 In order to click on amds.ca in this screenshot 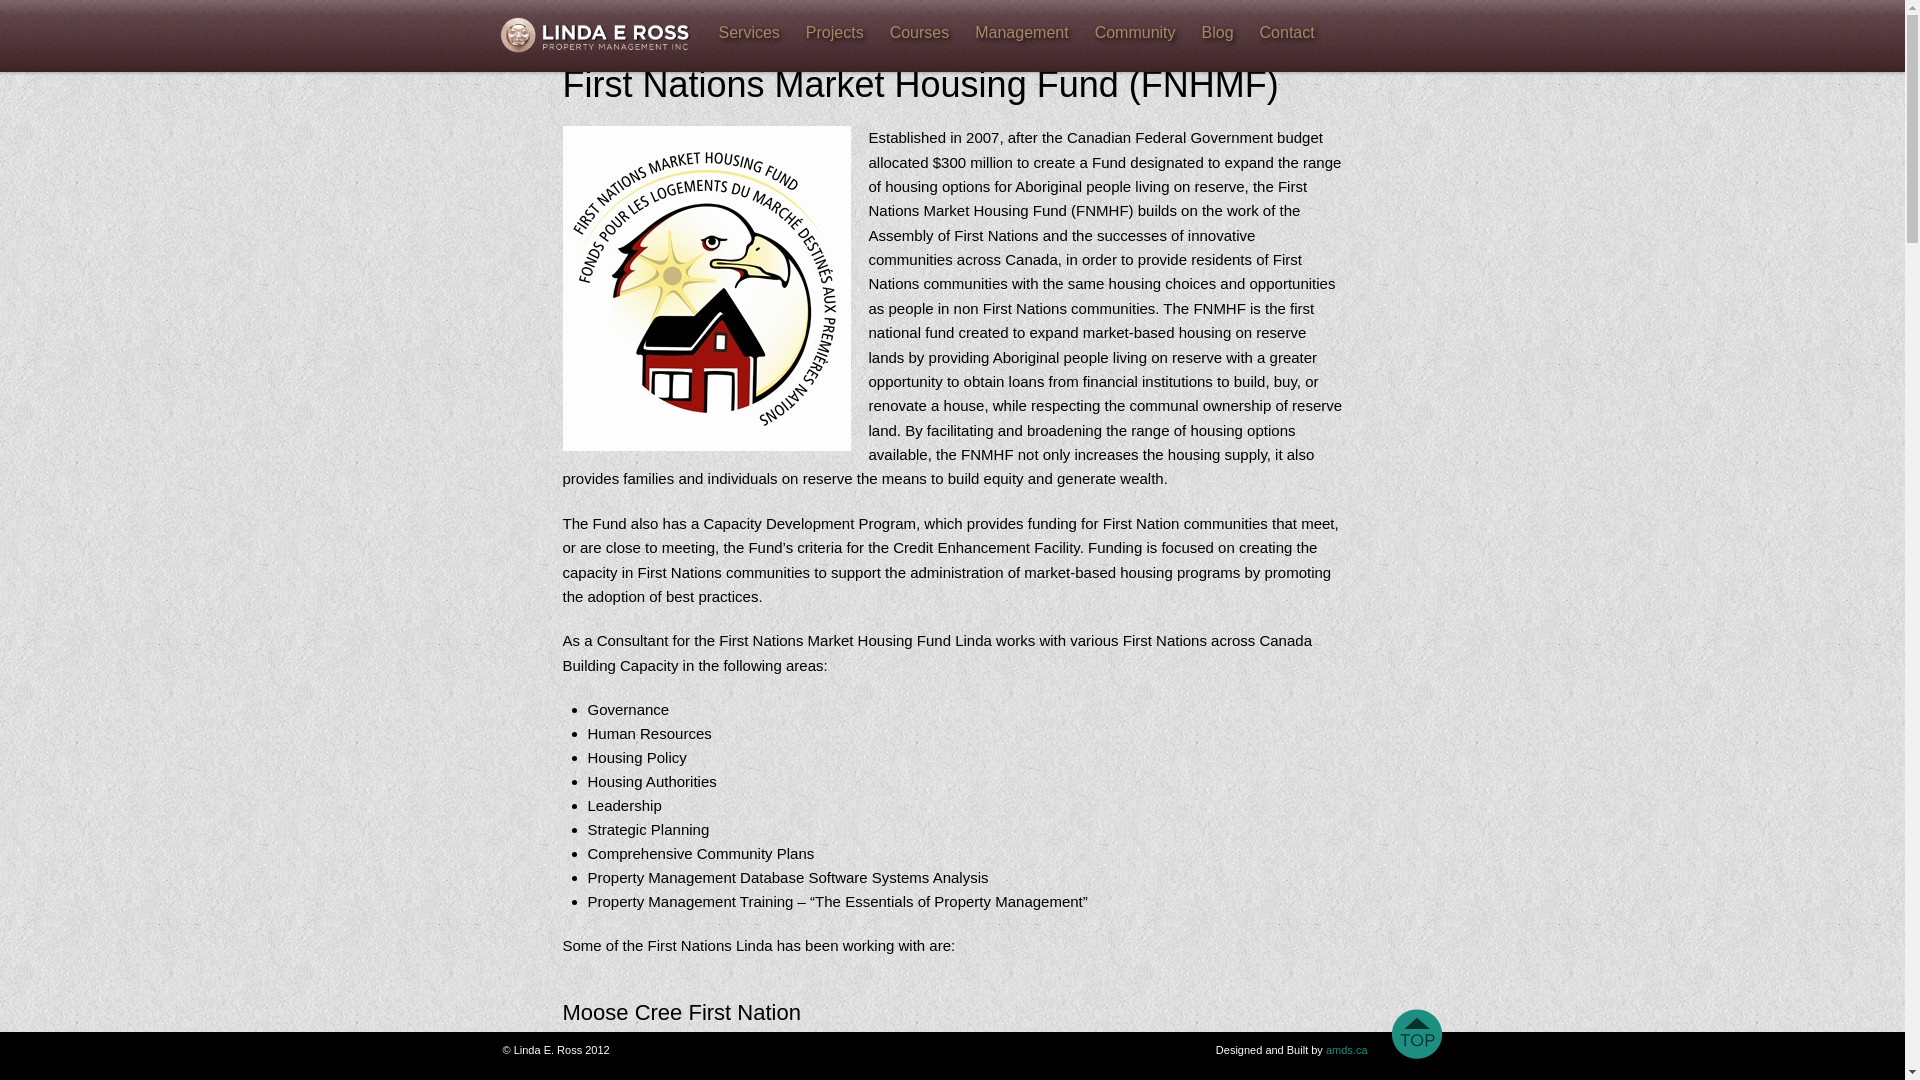, I will do `click(1346, 1050)`.